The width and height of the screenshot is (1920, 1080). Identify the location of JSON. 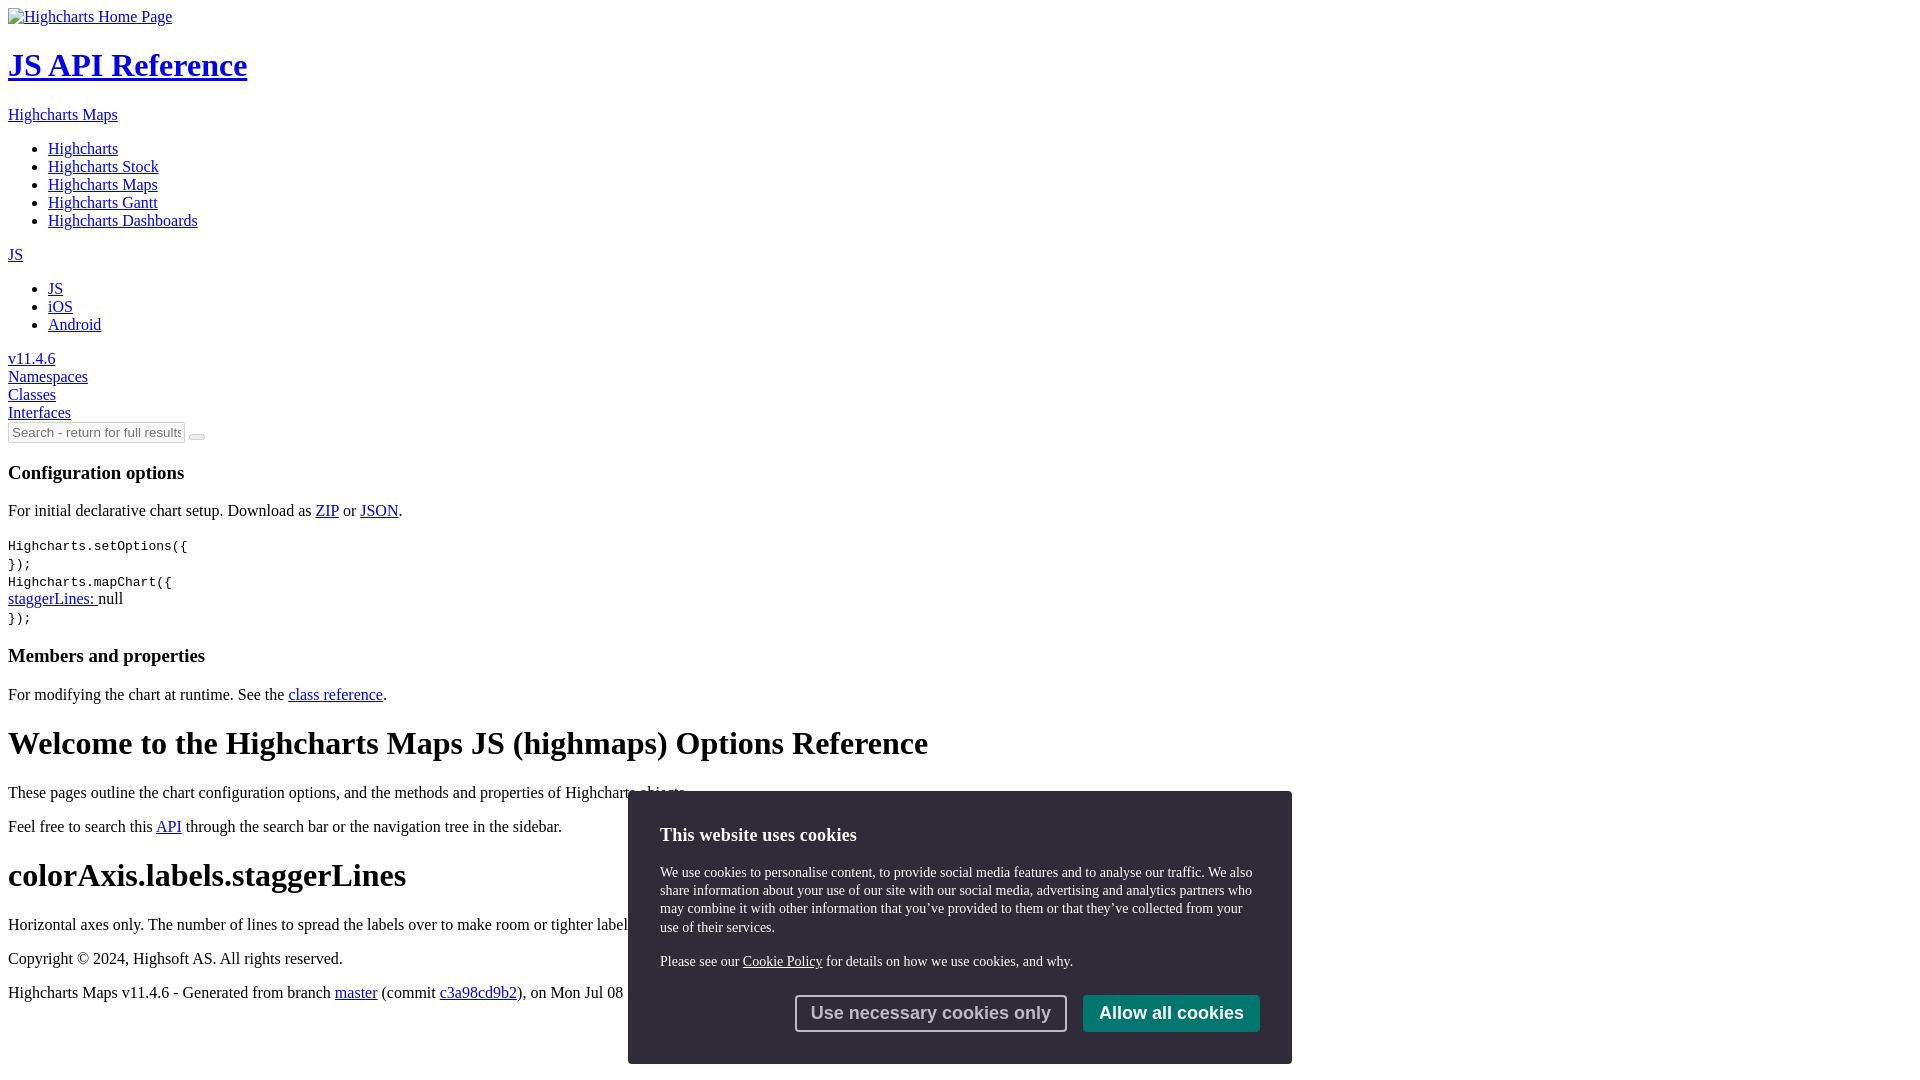
(378, 510).